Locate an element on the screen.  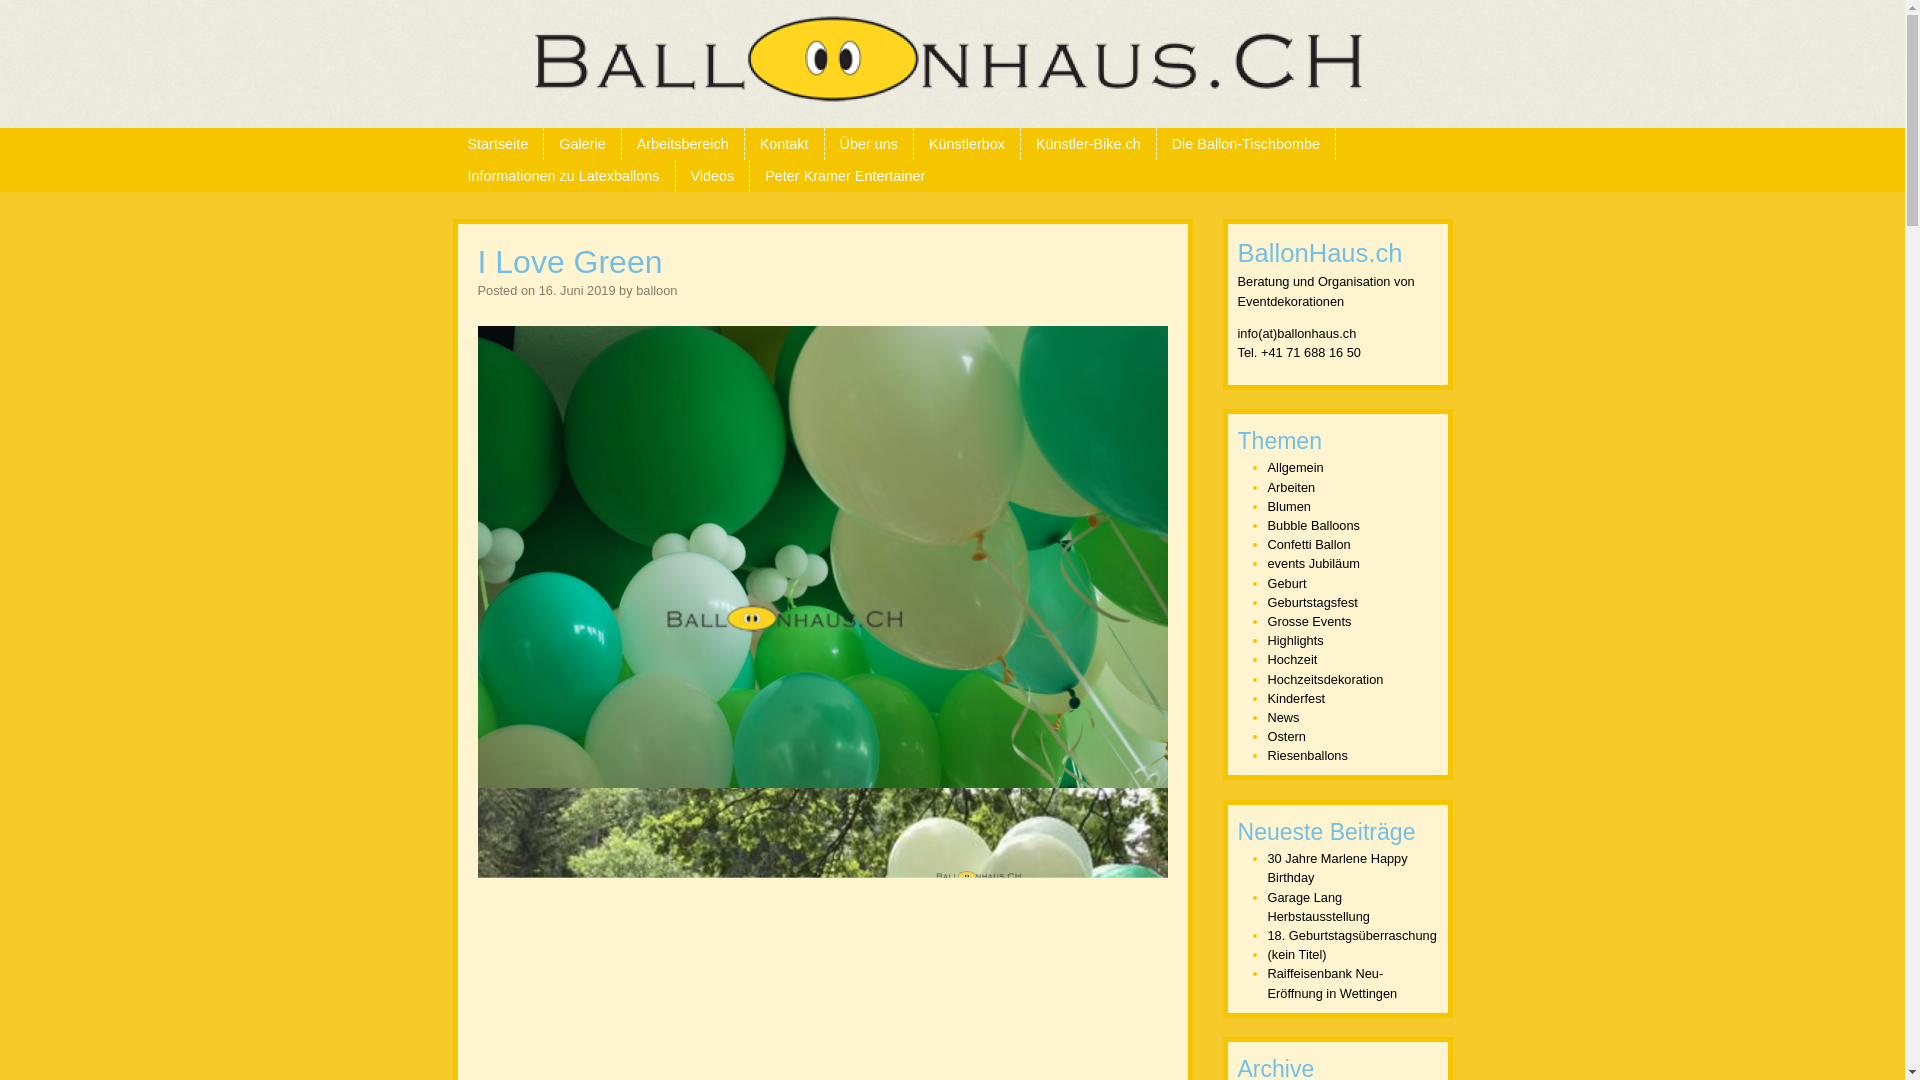
Arbeitsbereich is located at coordinates (683, 144).